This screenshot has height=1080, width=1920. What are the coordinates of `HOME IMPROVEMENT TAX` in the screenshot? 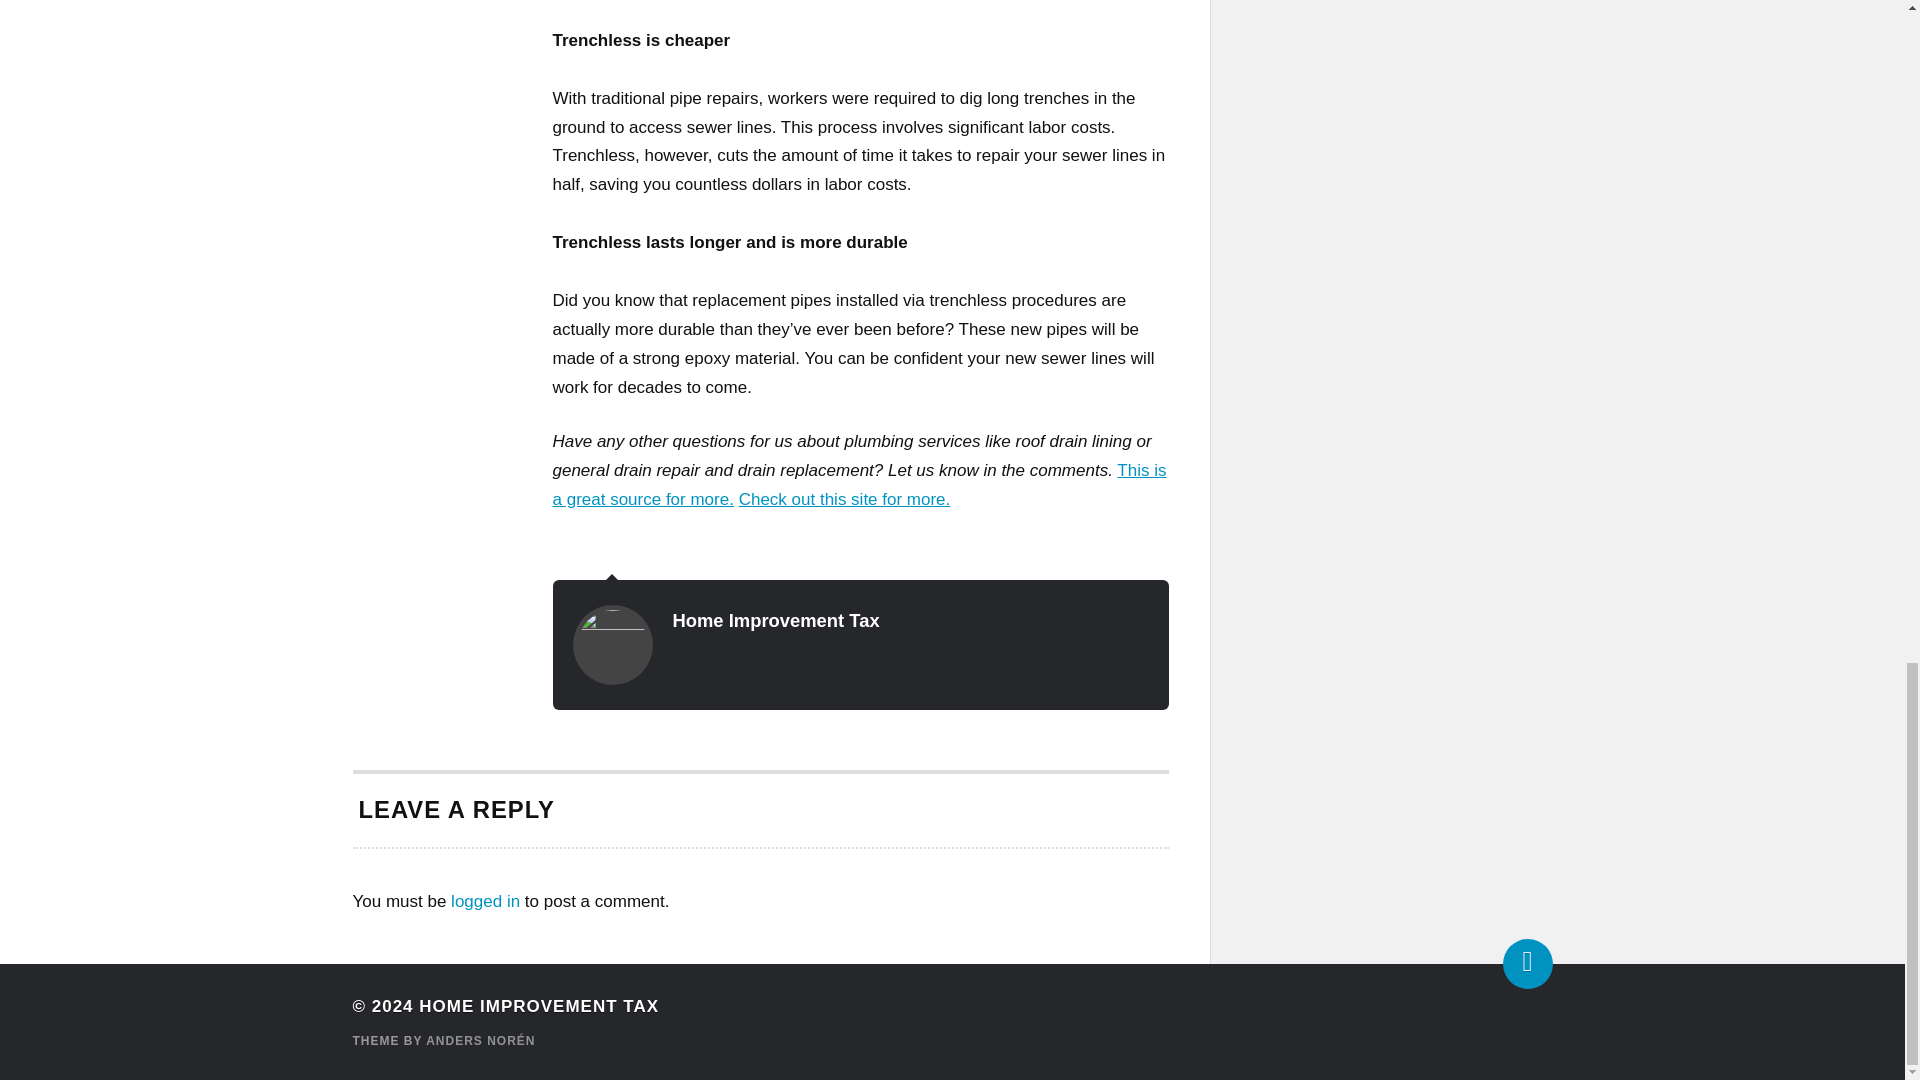 It's located at (538, 1006).